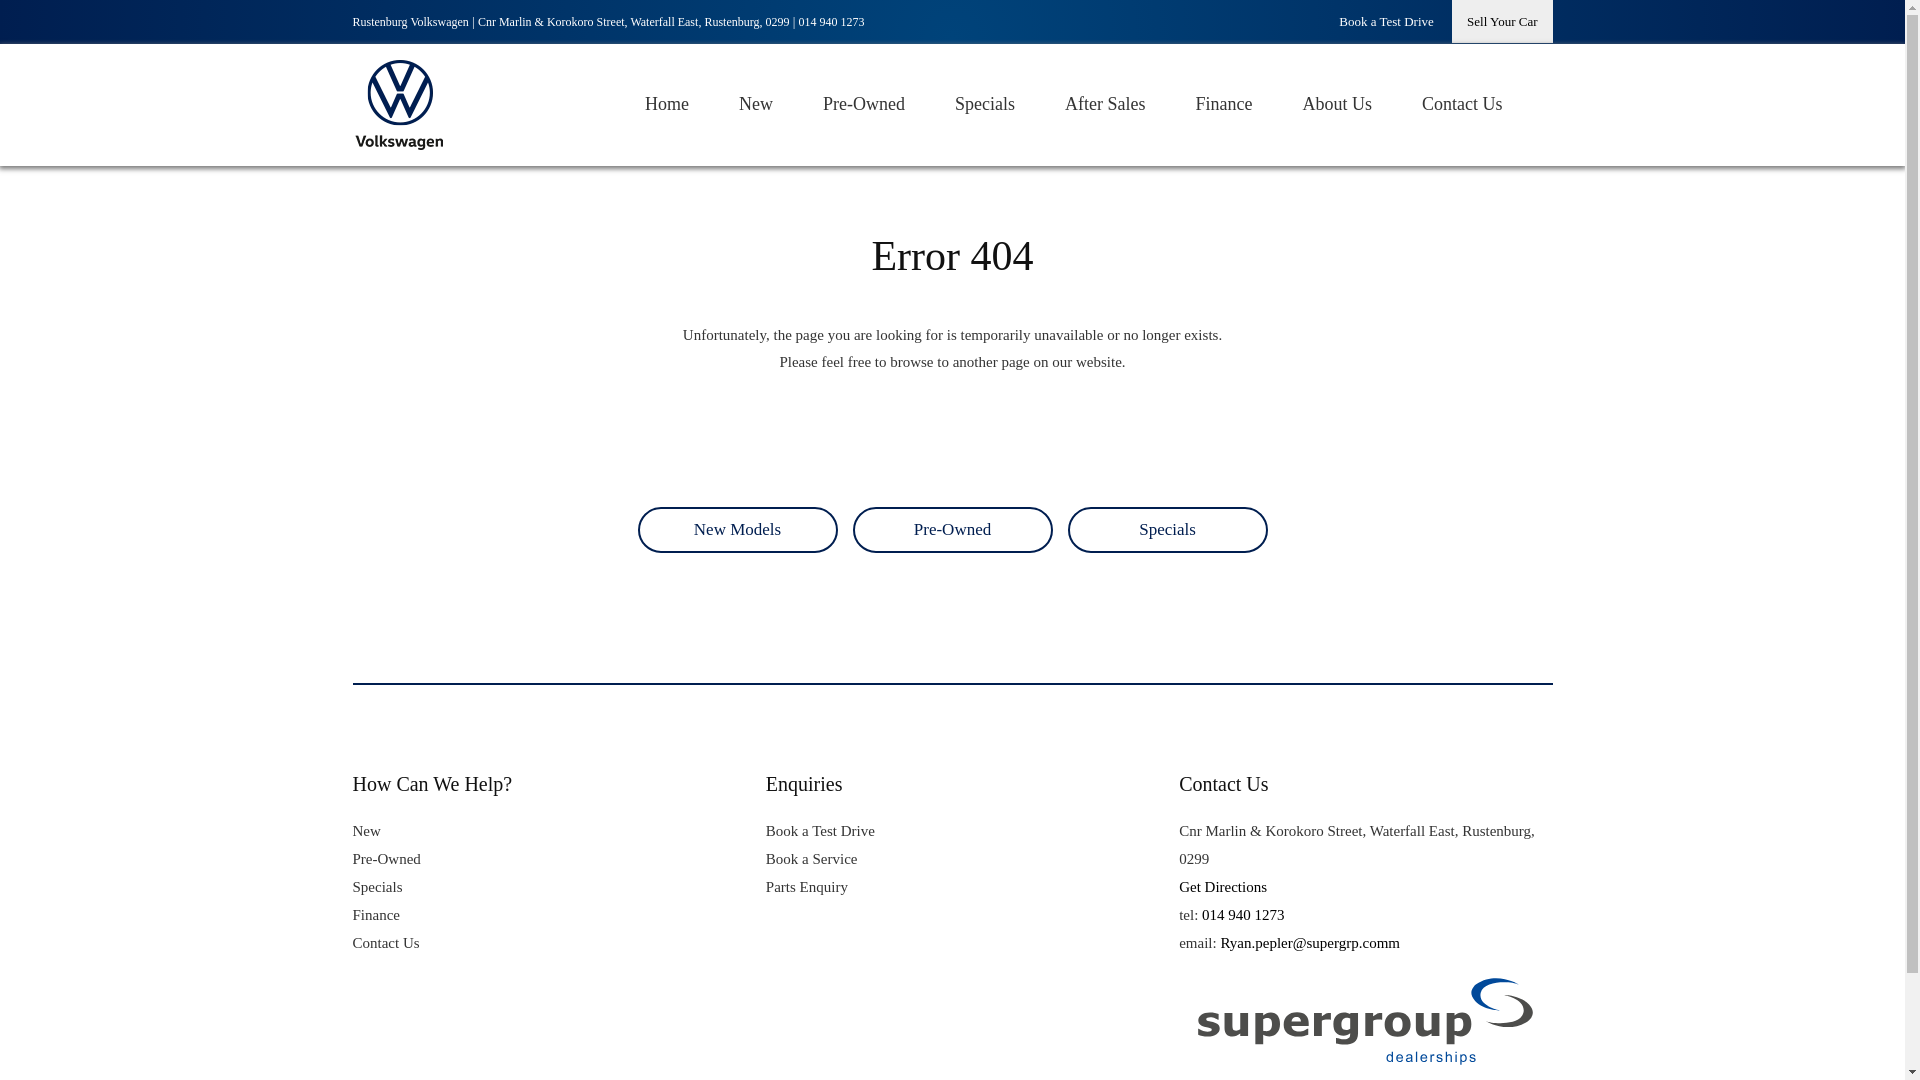  Describe the element at coordinates (386, 859) in the screenshot. I see `Pre-Owned` at that location.